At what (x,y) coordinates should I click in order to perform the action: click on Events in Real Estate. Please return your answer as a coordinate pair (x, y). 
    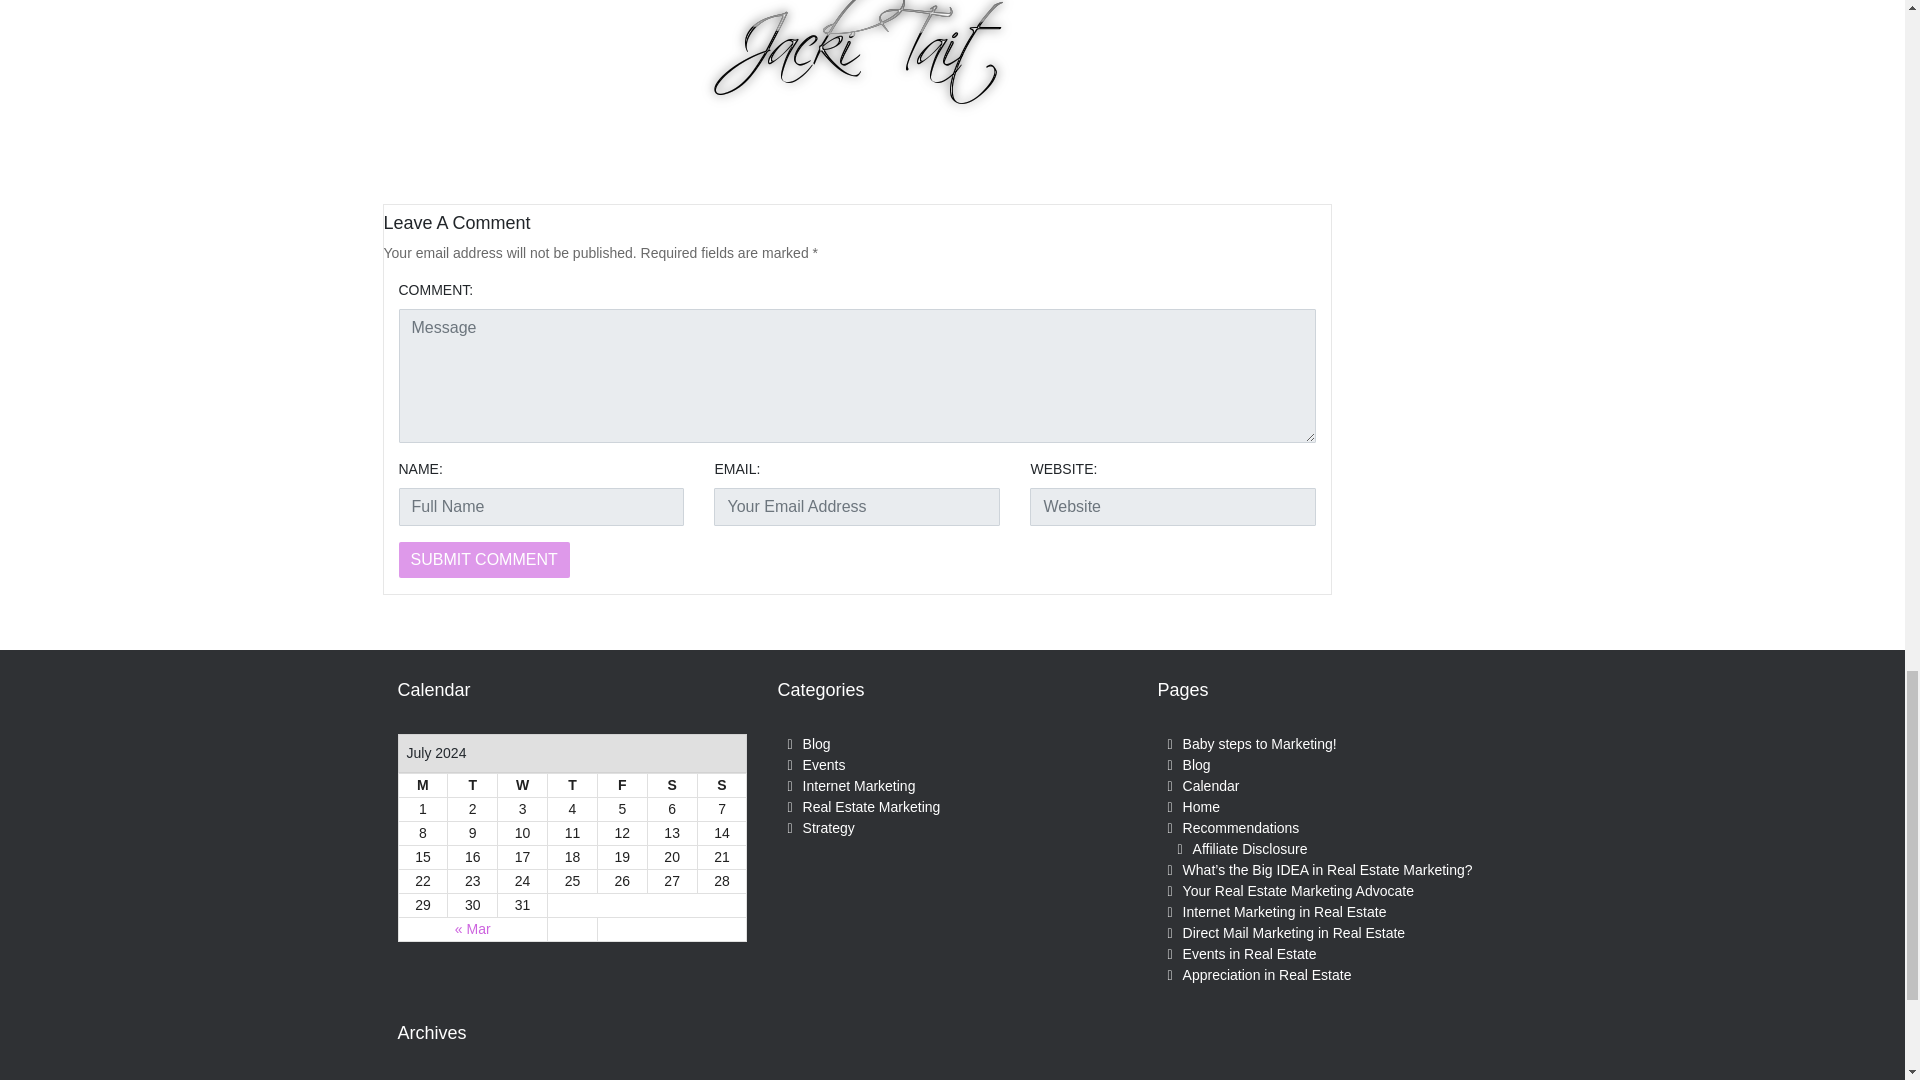
    Looking at the image, I should click on (1250, 954).